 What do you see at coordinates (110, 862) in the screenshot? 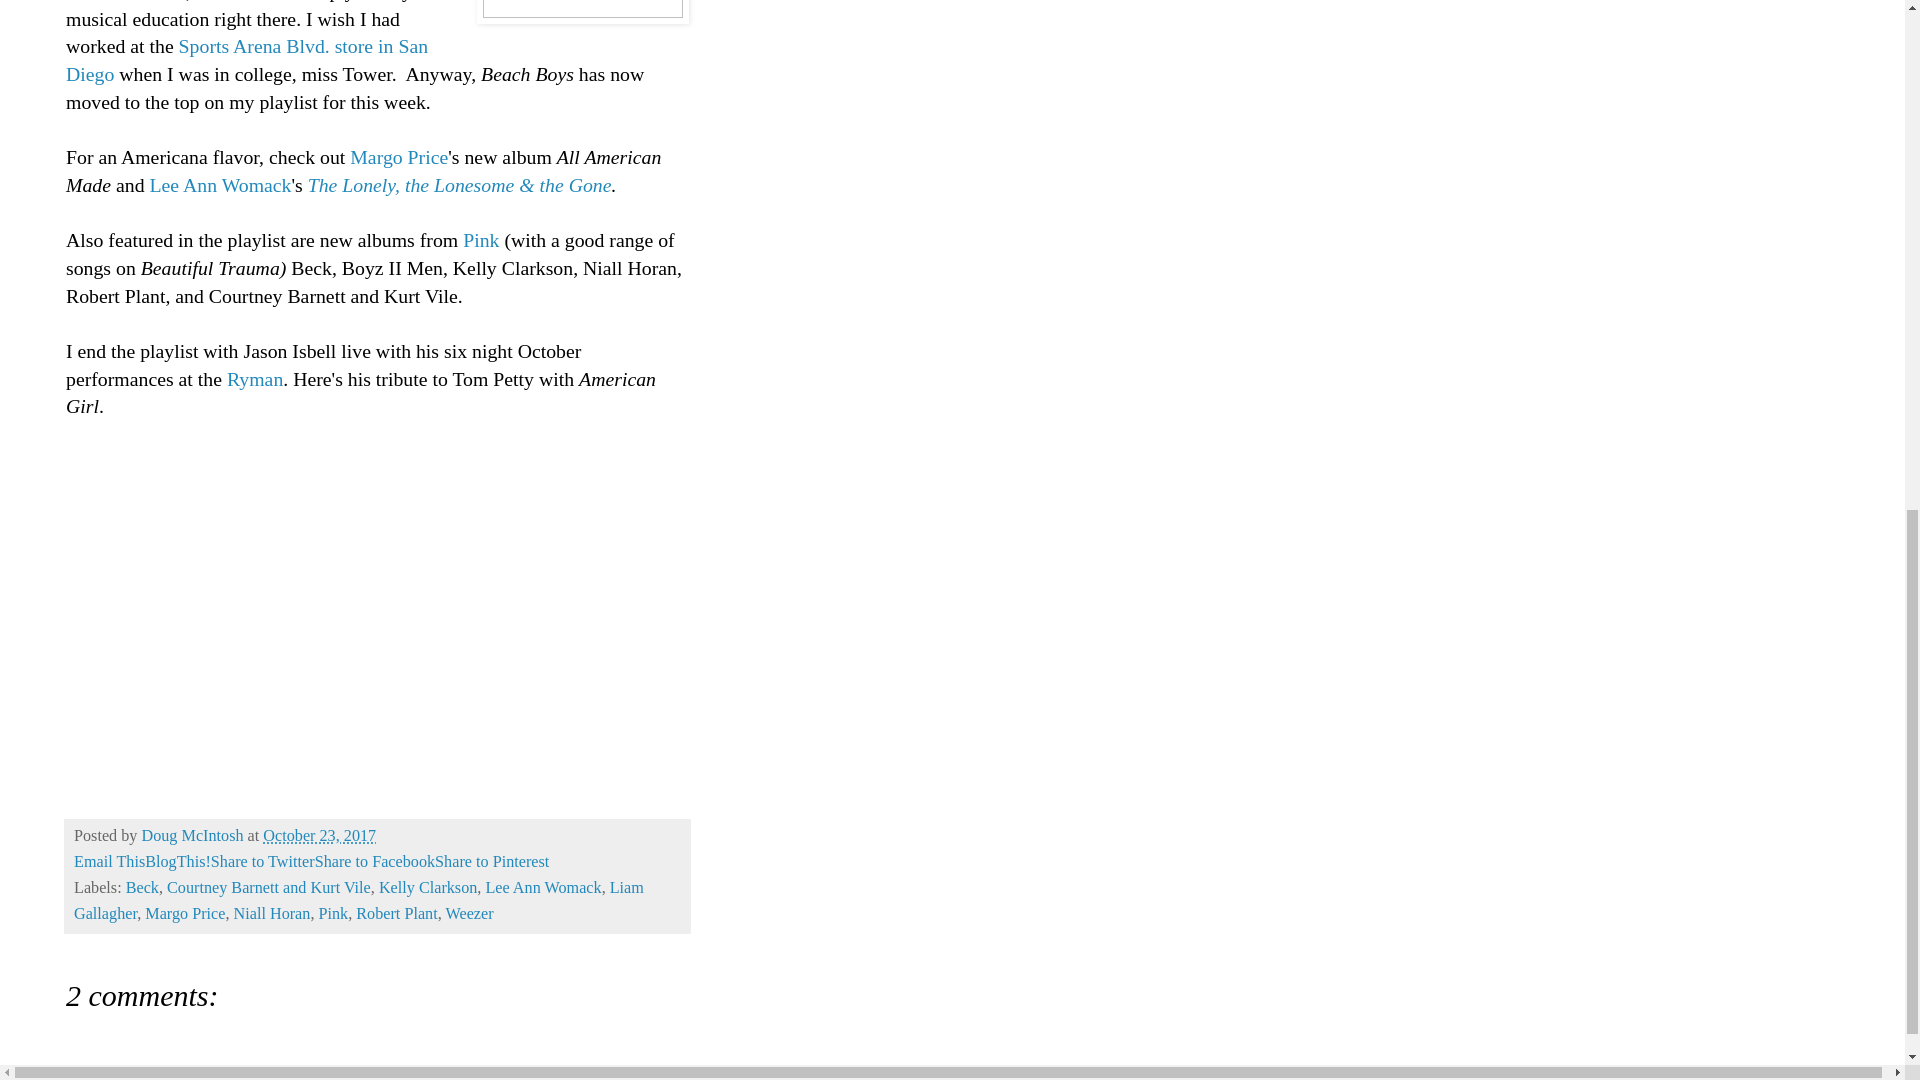
I see `Email This` at bounding box center [110, 862].